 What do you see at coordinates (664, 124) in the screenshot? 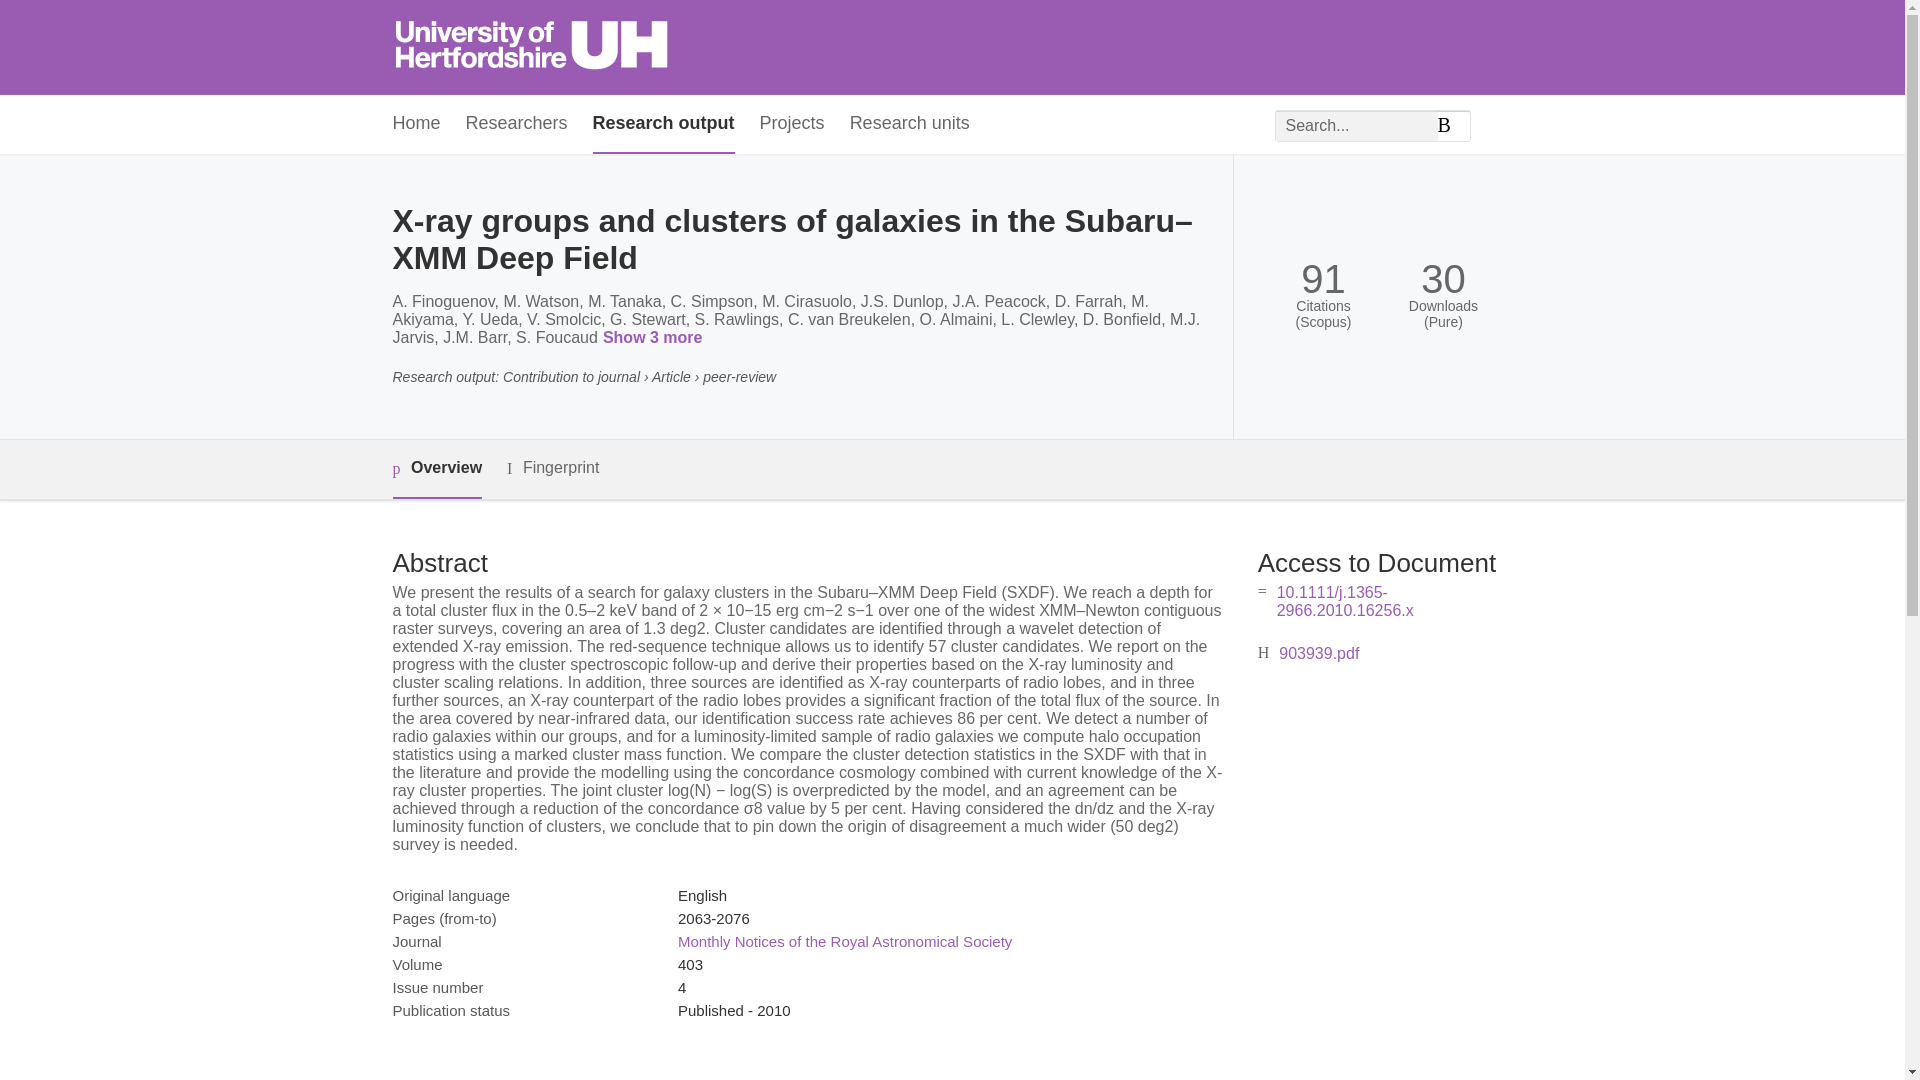
I see `Research output` at bounding box center [664, 124].